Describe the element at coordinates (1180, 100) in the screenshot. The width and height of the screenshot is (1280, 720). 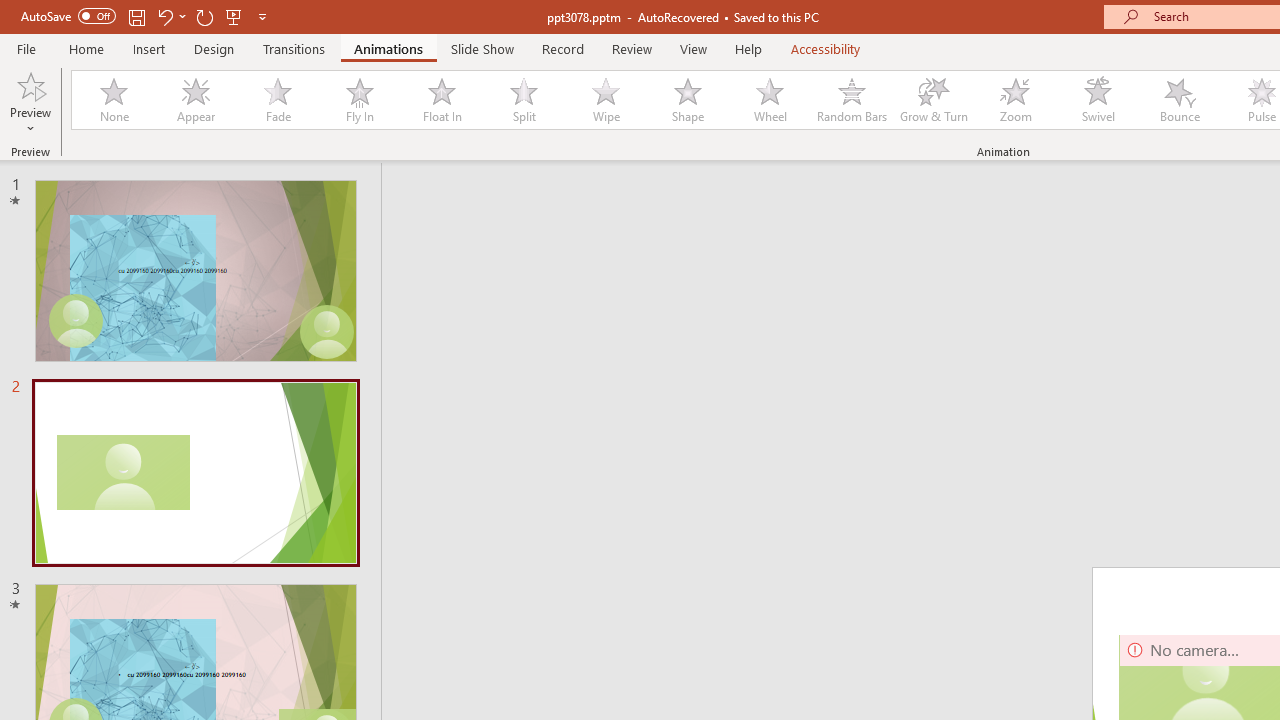
I see `Bounce` at that location.